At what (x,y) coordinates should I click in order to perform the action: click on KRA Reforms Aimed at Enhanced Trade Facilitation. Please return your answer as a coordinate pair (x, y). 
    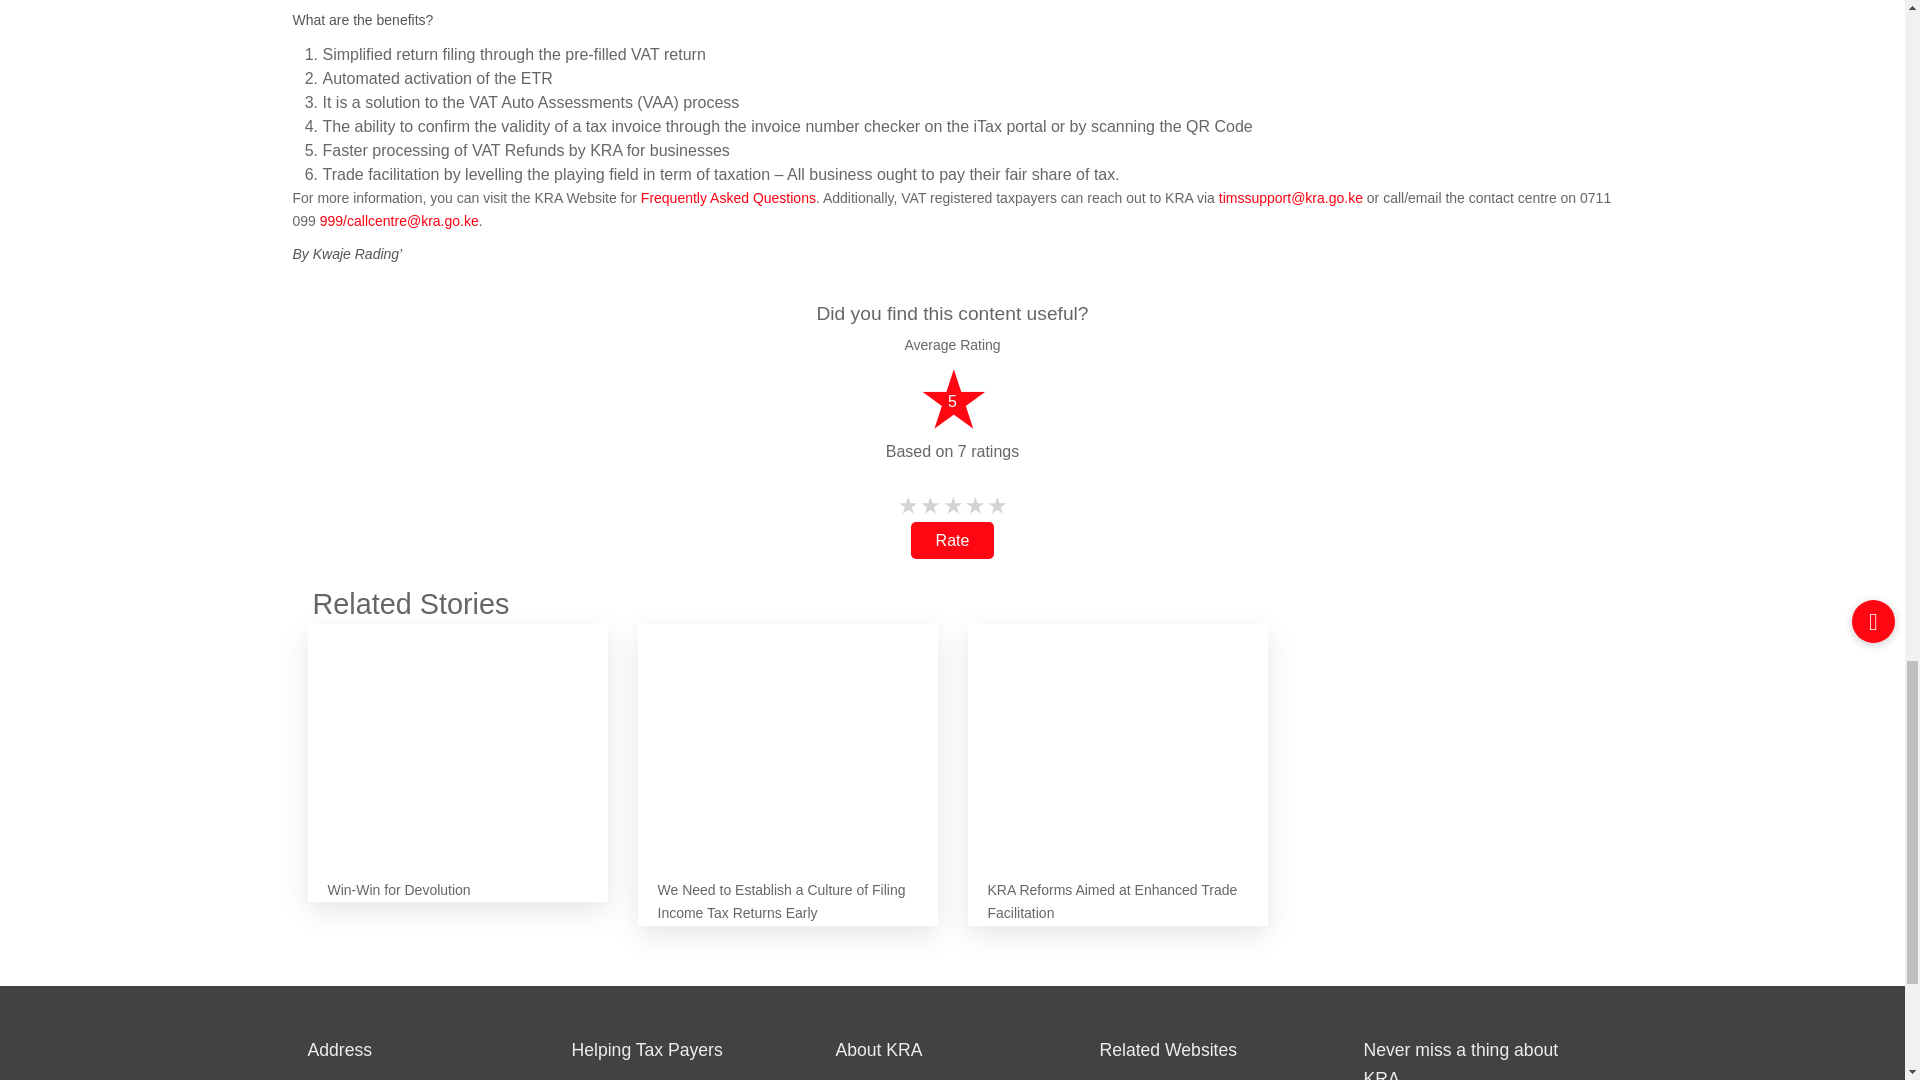
    Looking at the image, I should click on (1117, 734).